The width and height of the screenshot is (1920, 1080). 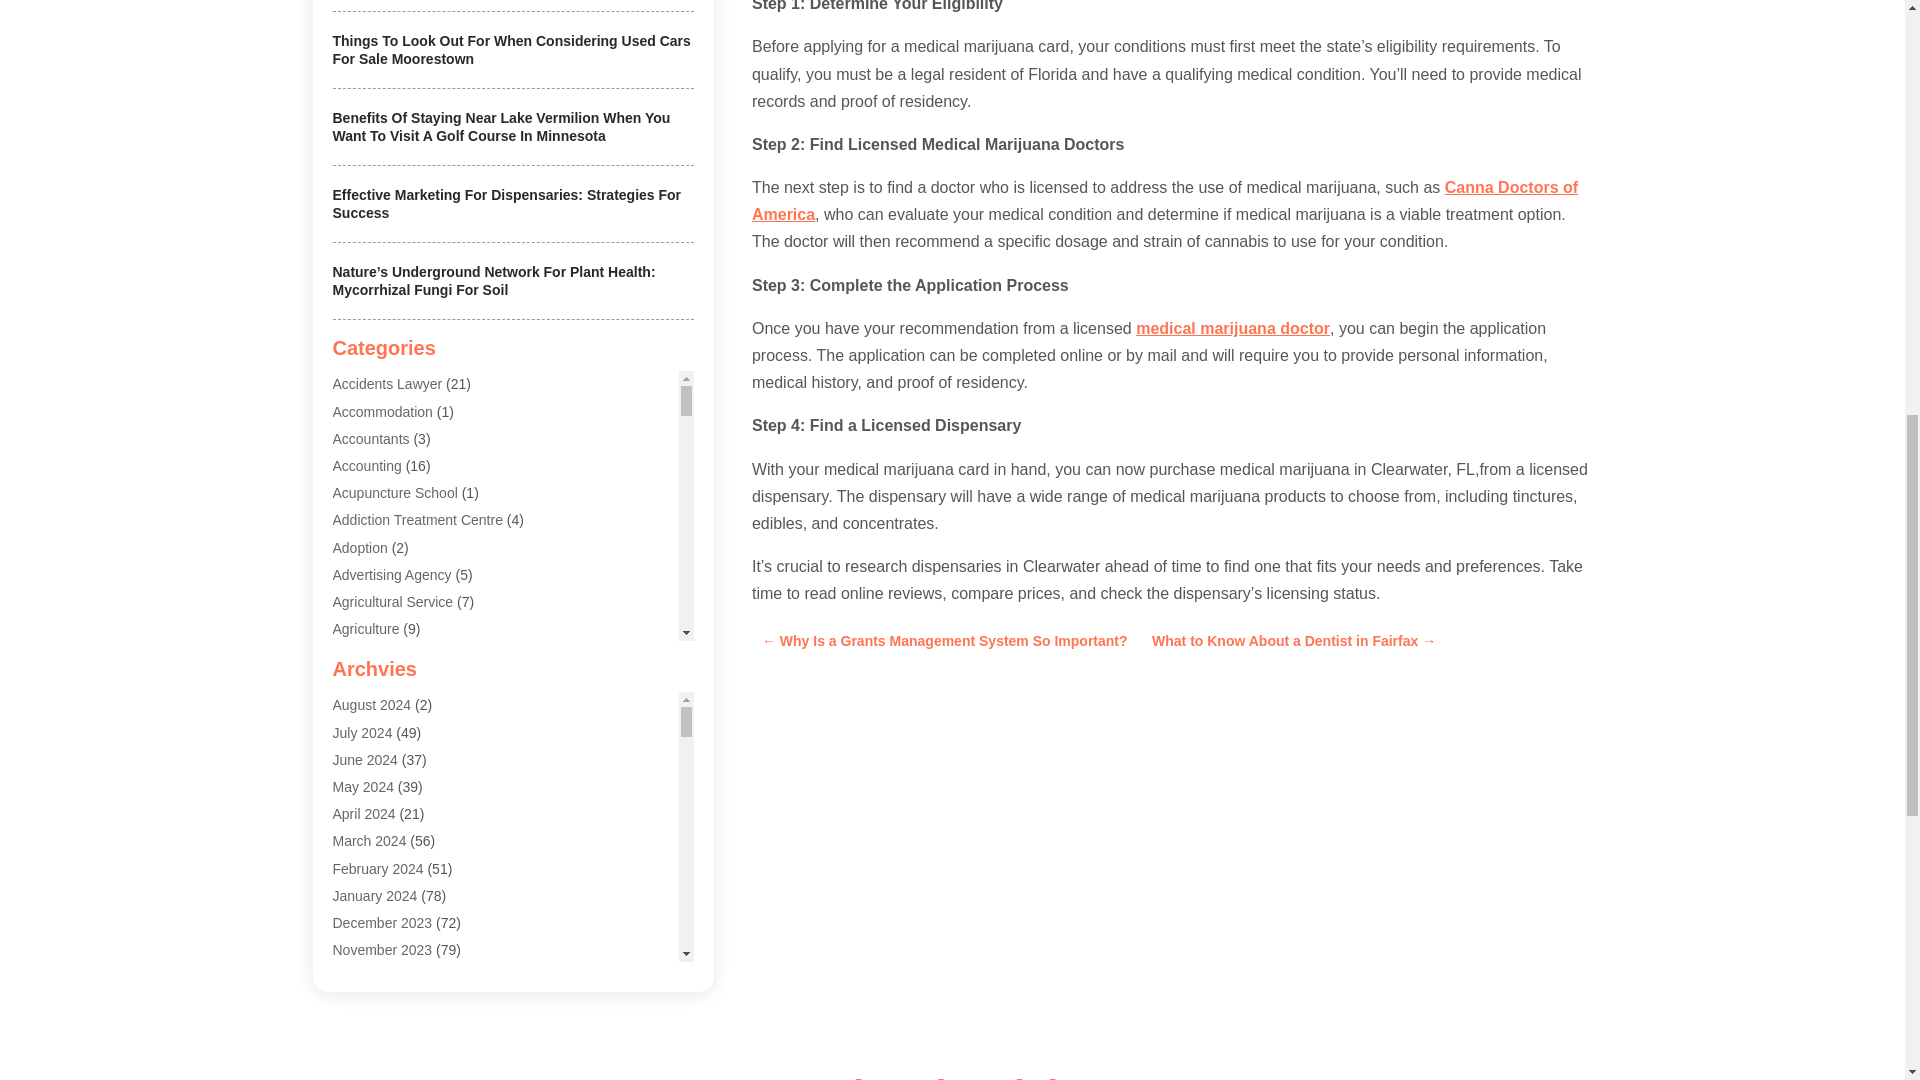 I want to click on Accounting, so click(x=366, y=466).